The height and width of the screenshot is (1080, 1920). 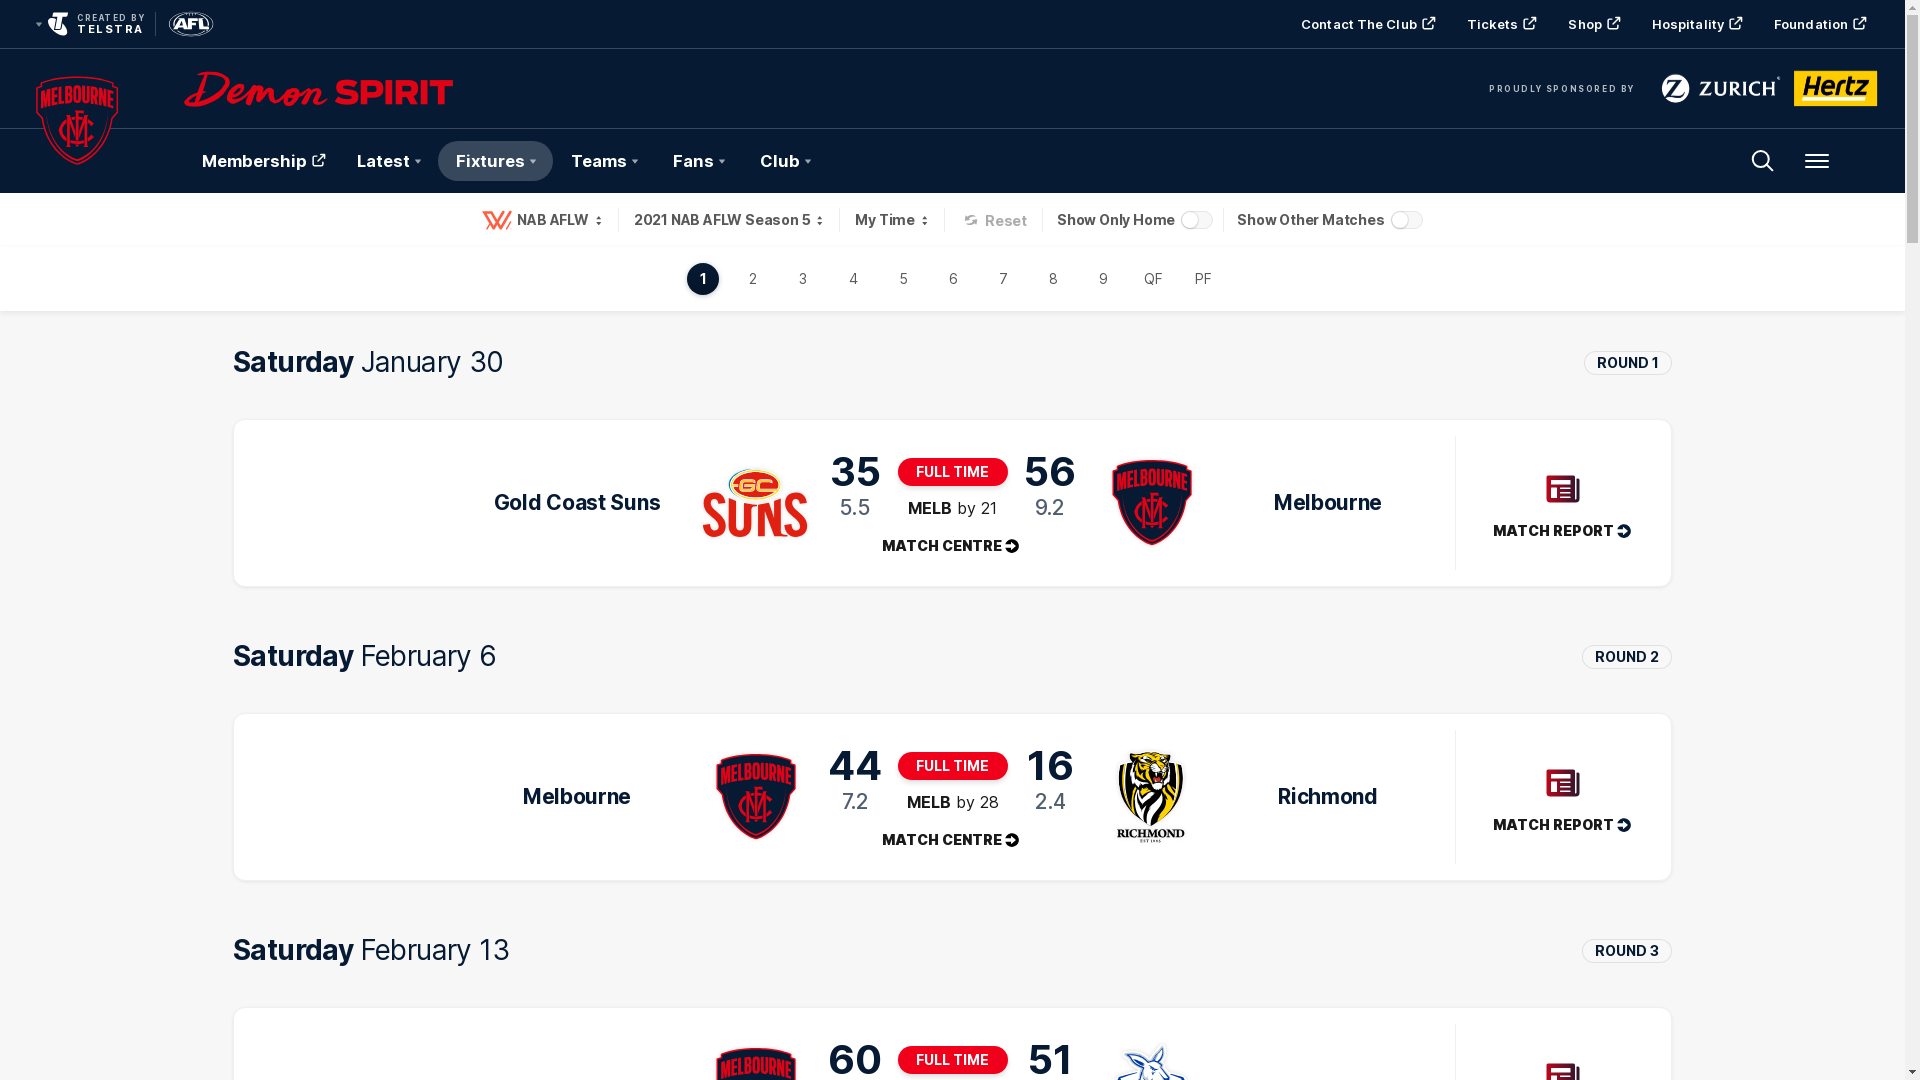 I want to click on Contact The Club, so click(x=1366, y=24).